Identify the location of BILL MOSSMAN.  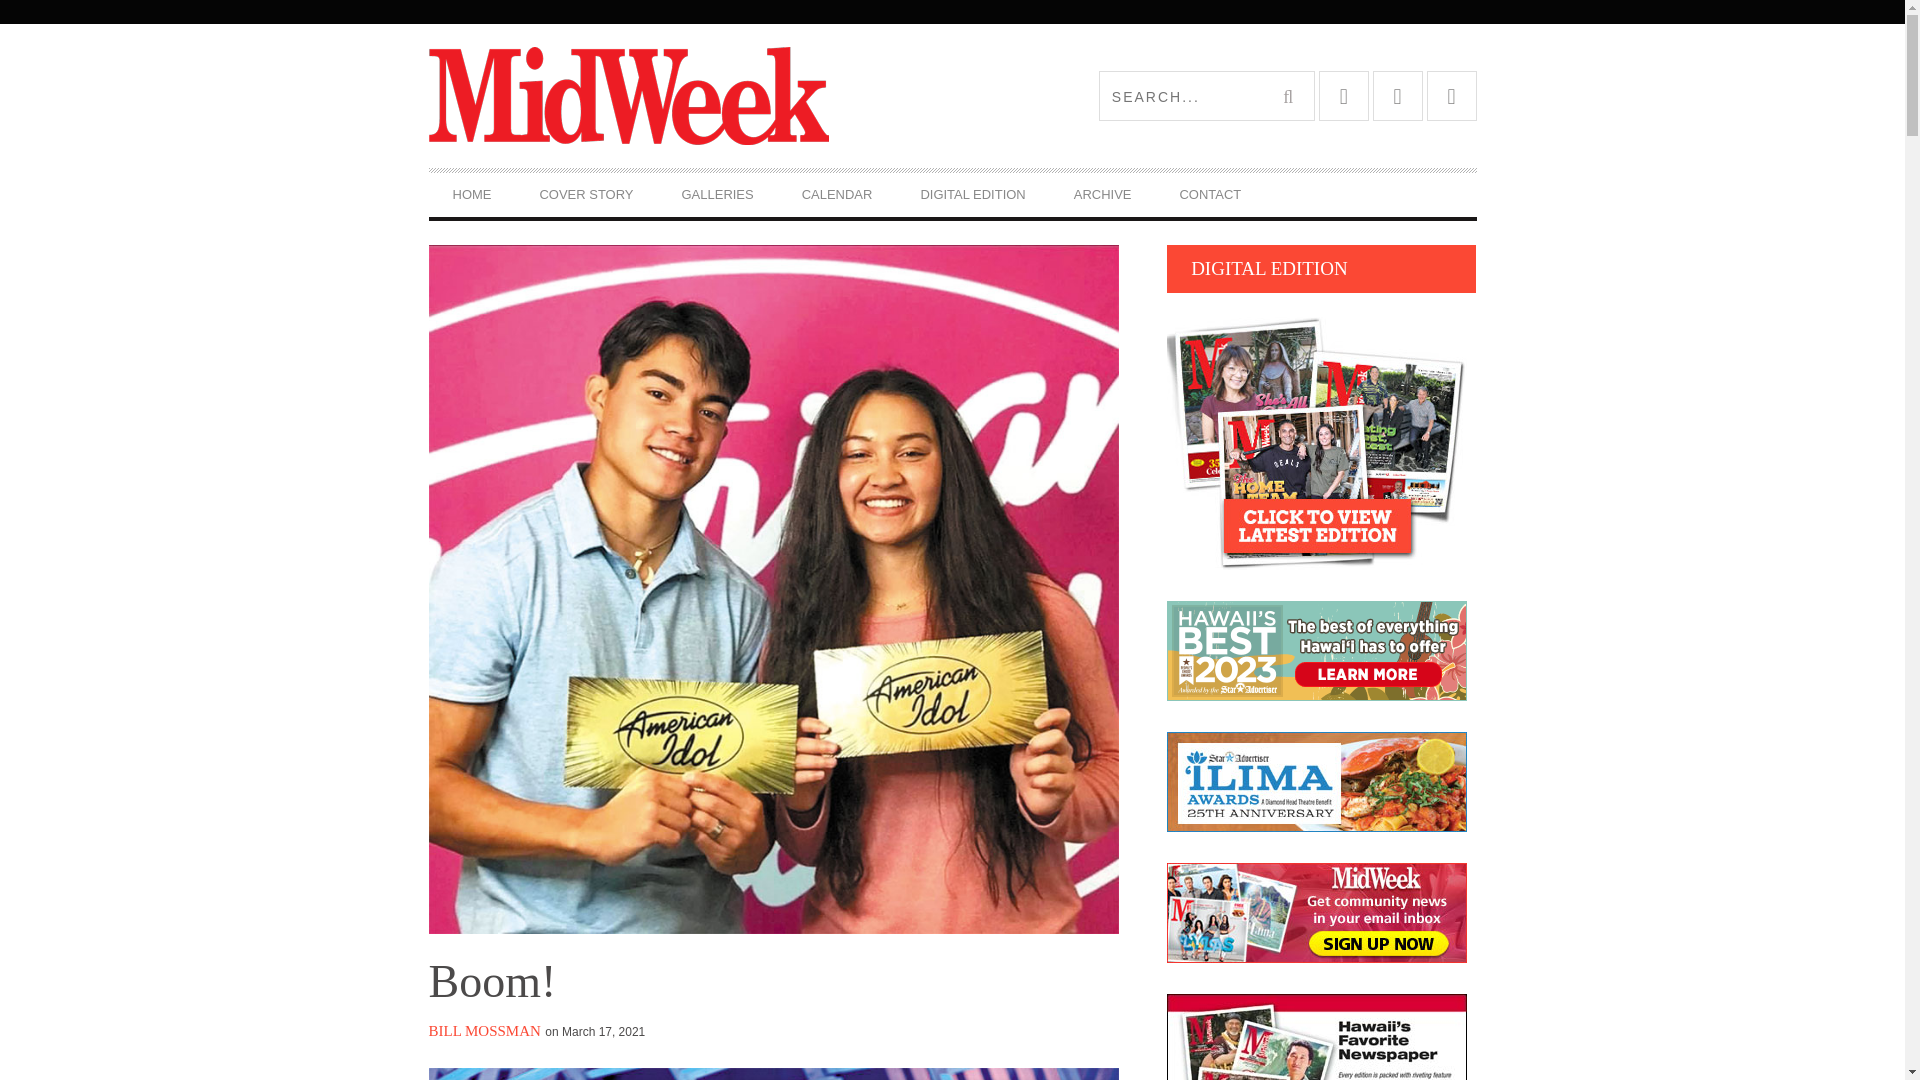
(484, 1030).